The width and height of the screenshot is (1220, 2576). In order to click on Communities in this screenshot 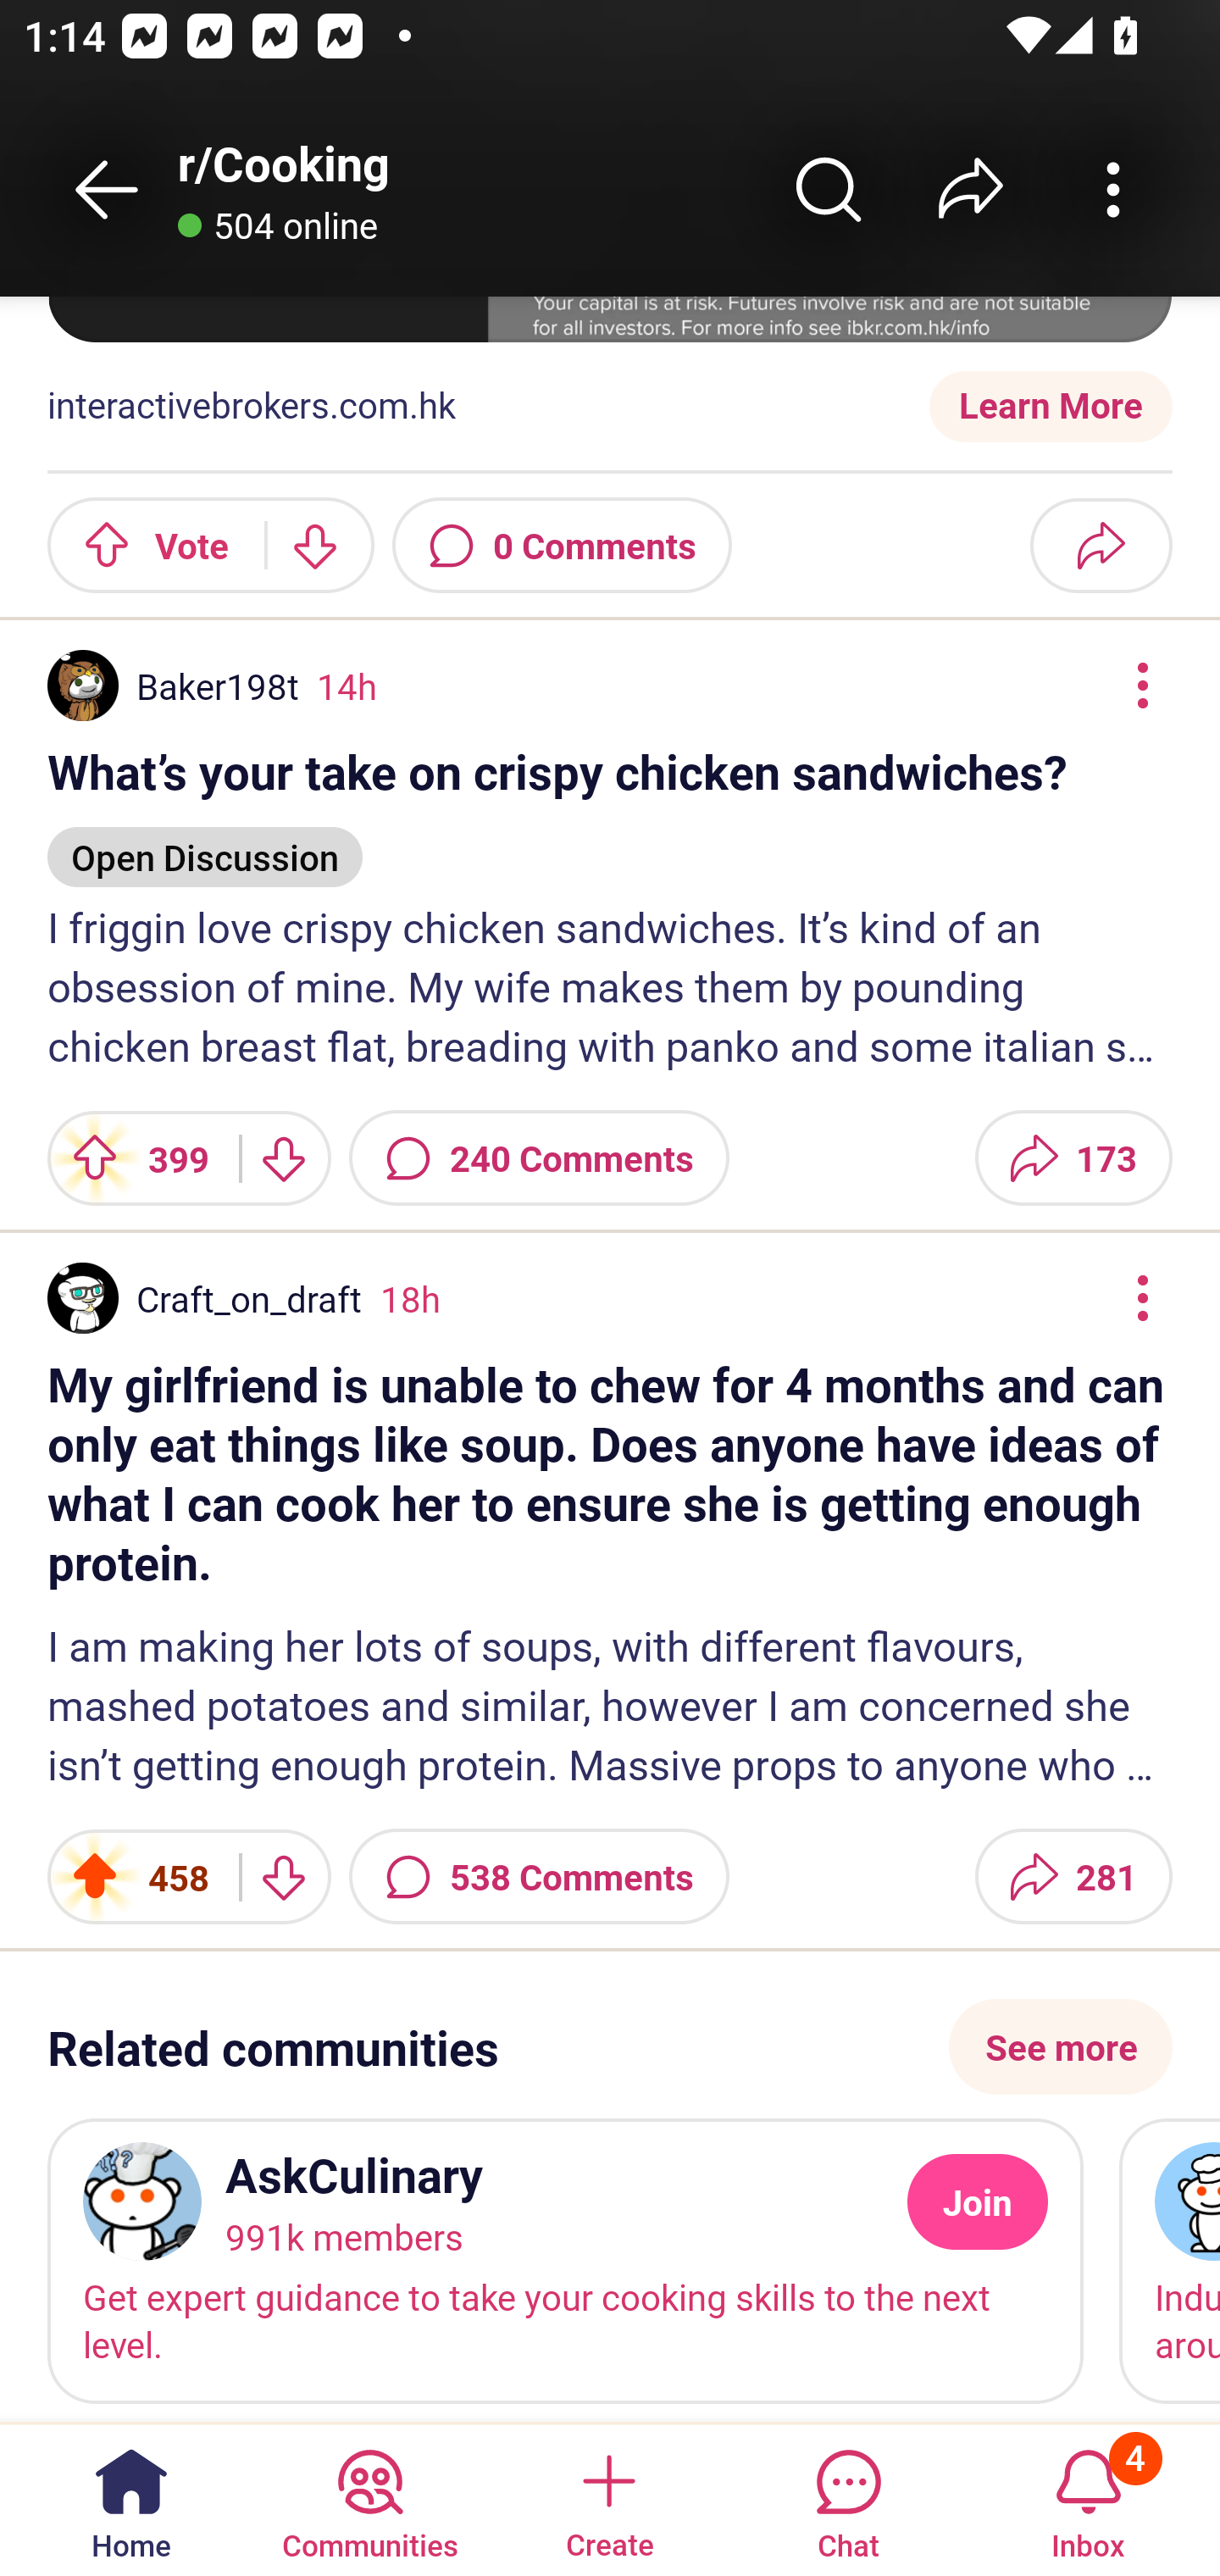, I will do `click(369, 2498)`.